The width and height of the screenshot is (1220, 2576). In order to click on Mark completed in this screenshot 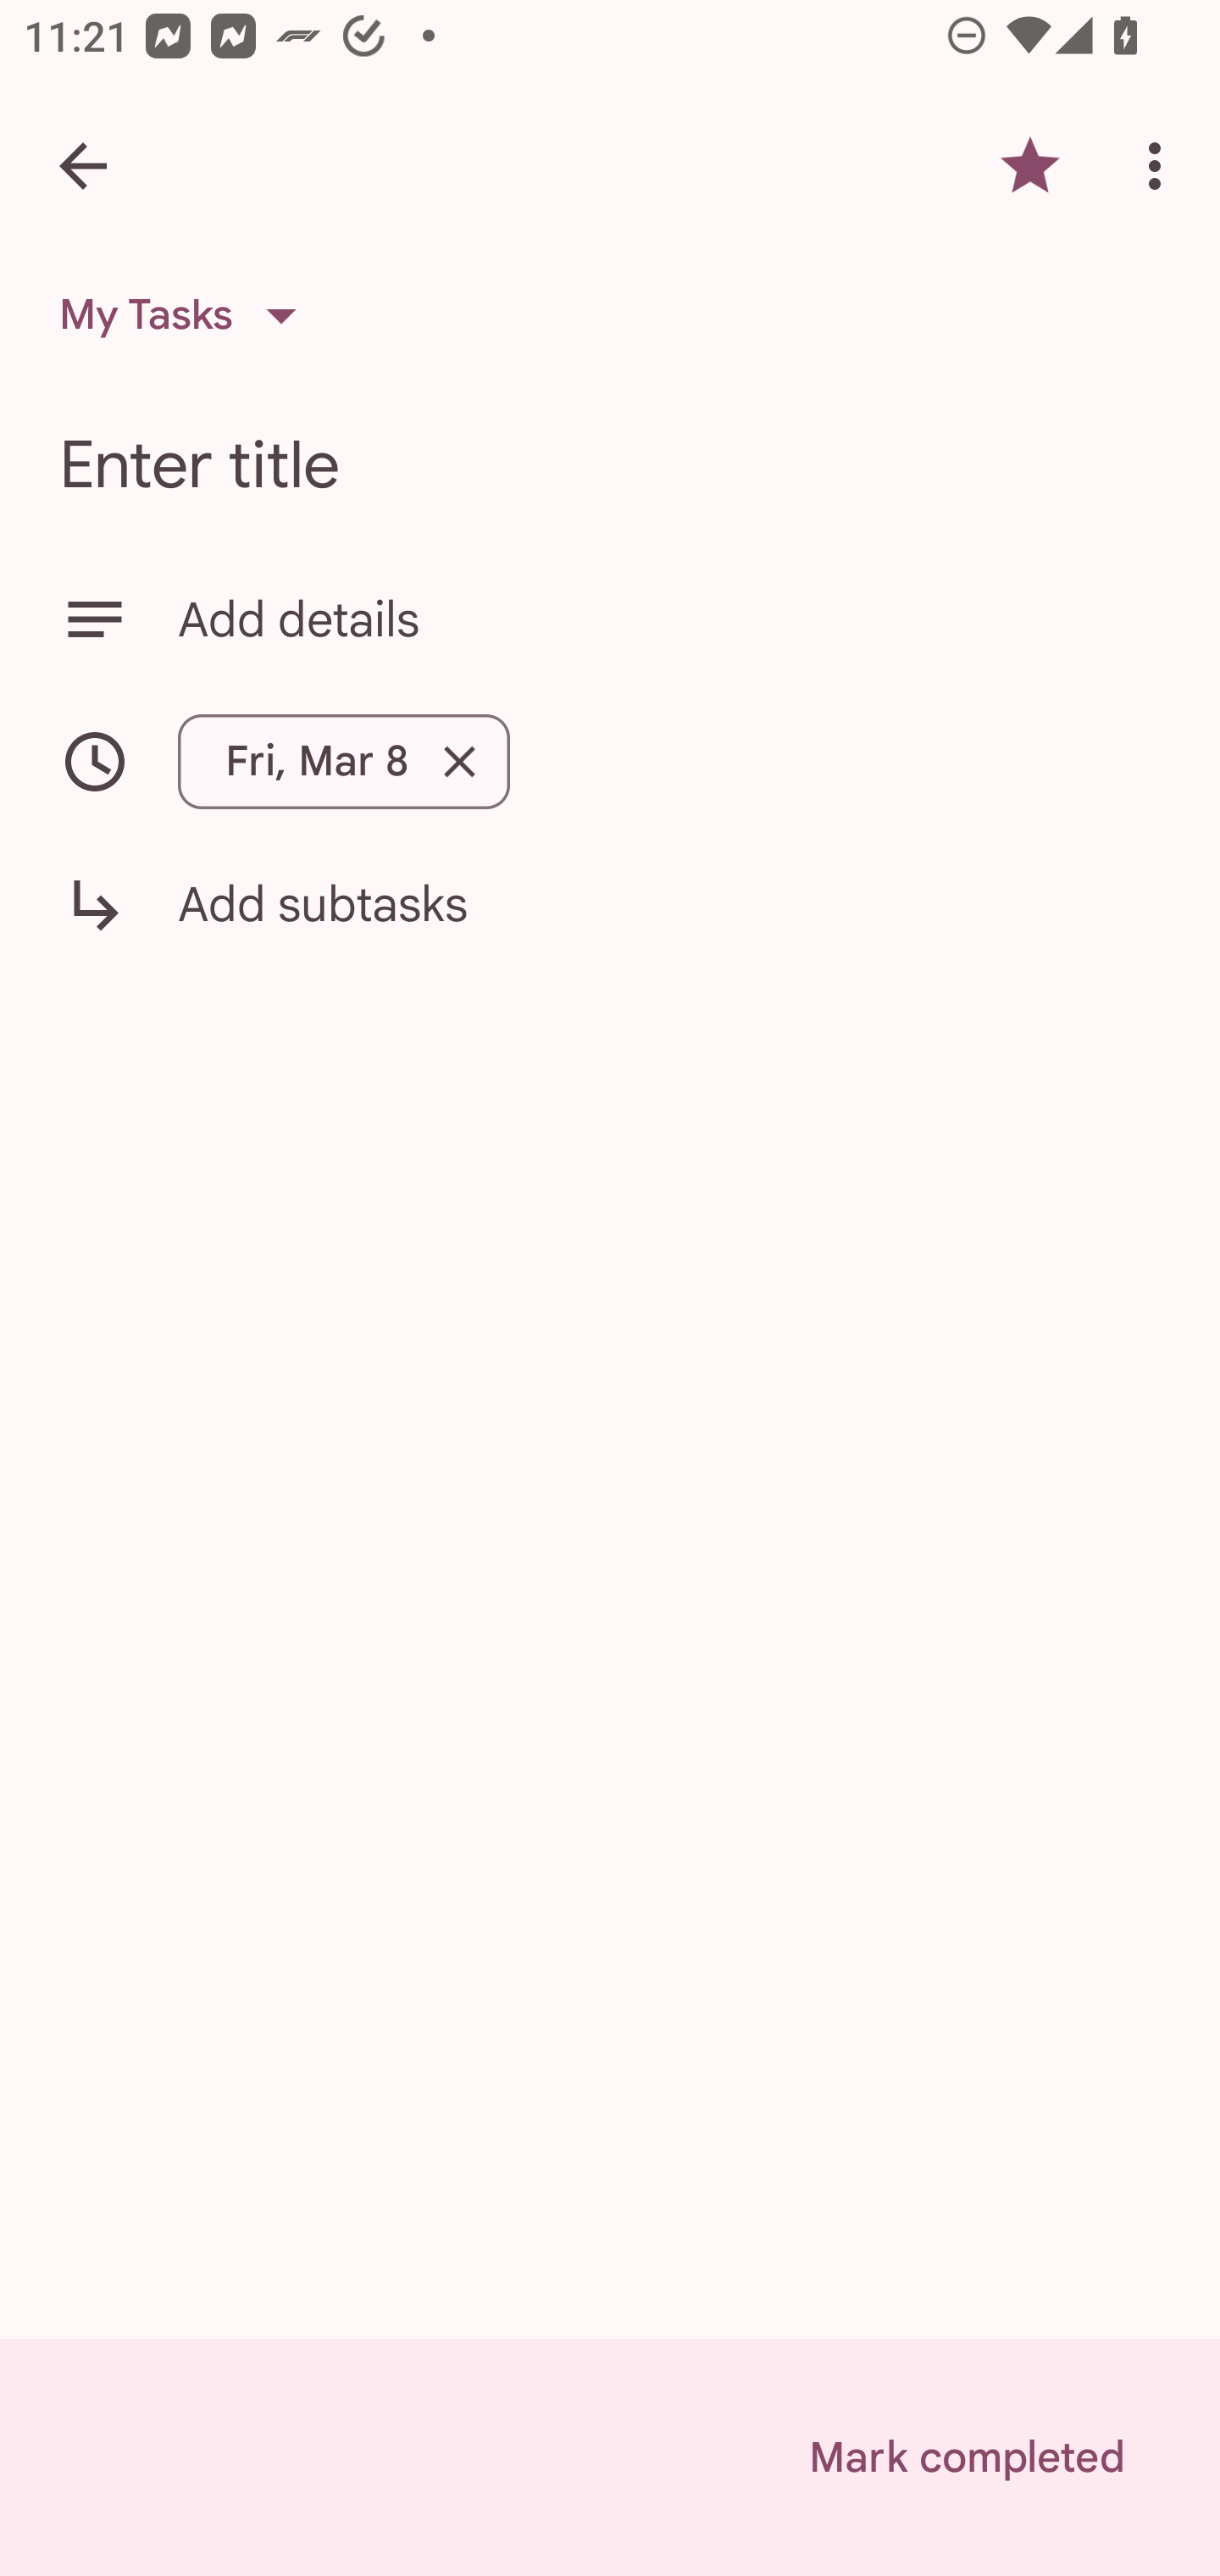, I will do `click(966, 2457)`.